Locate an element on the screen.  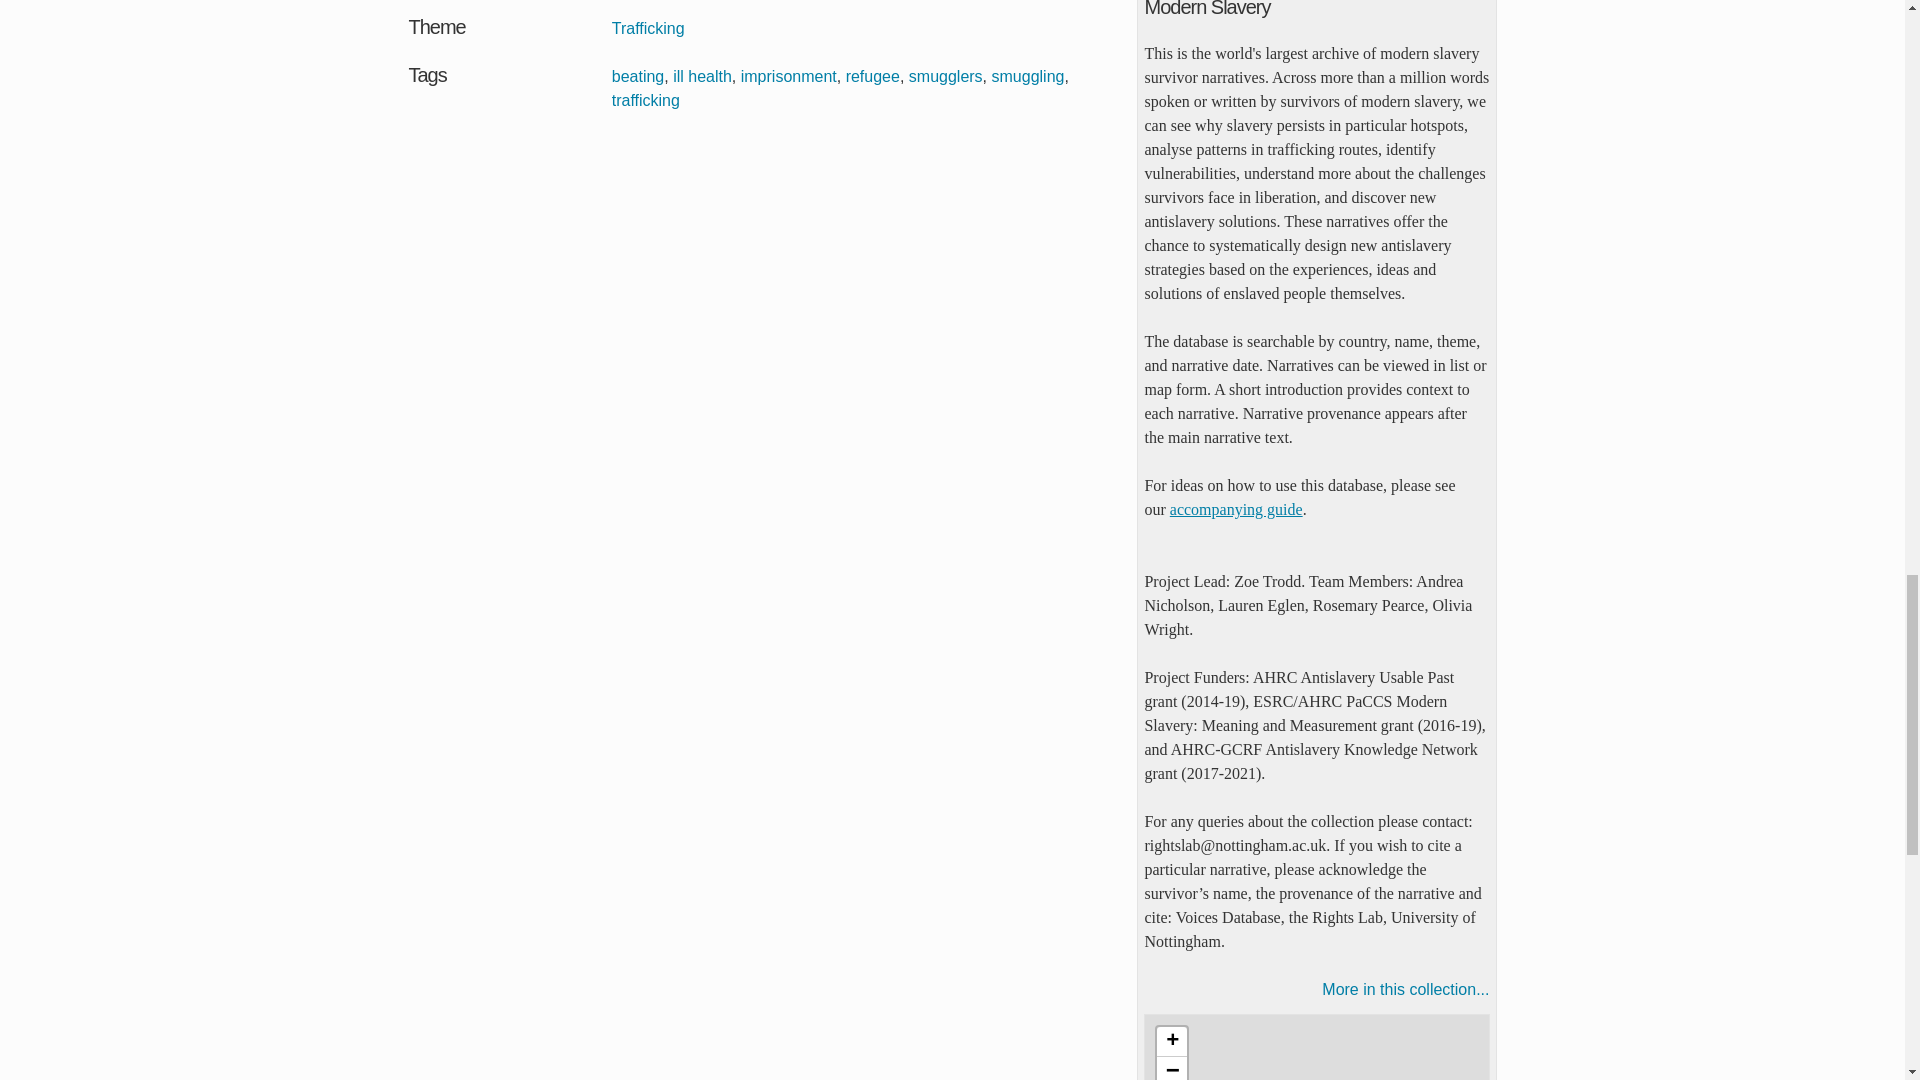
refugee is located at coordinates (873, 76).